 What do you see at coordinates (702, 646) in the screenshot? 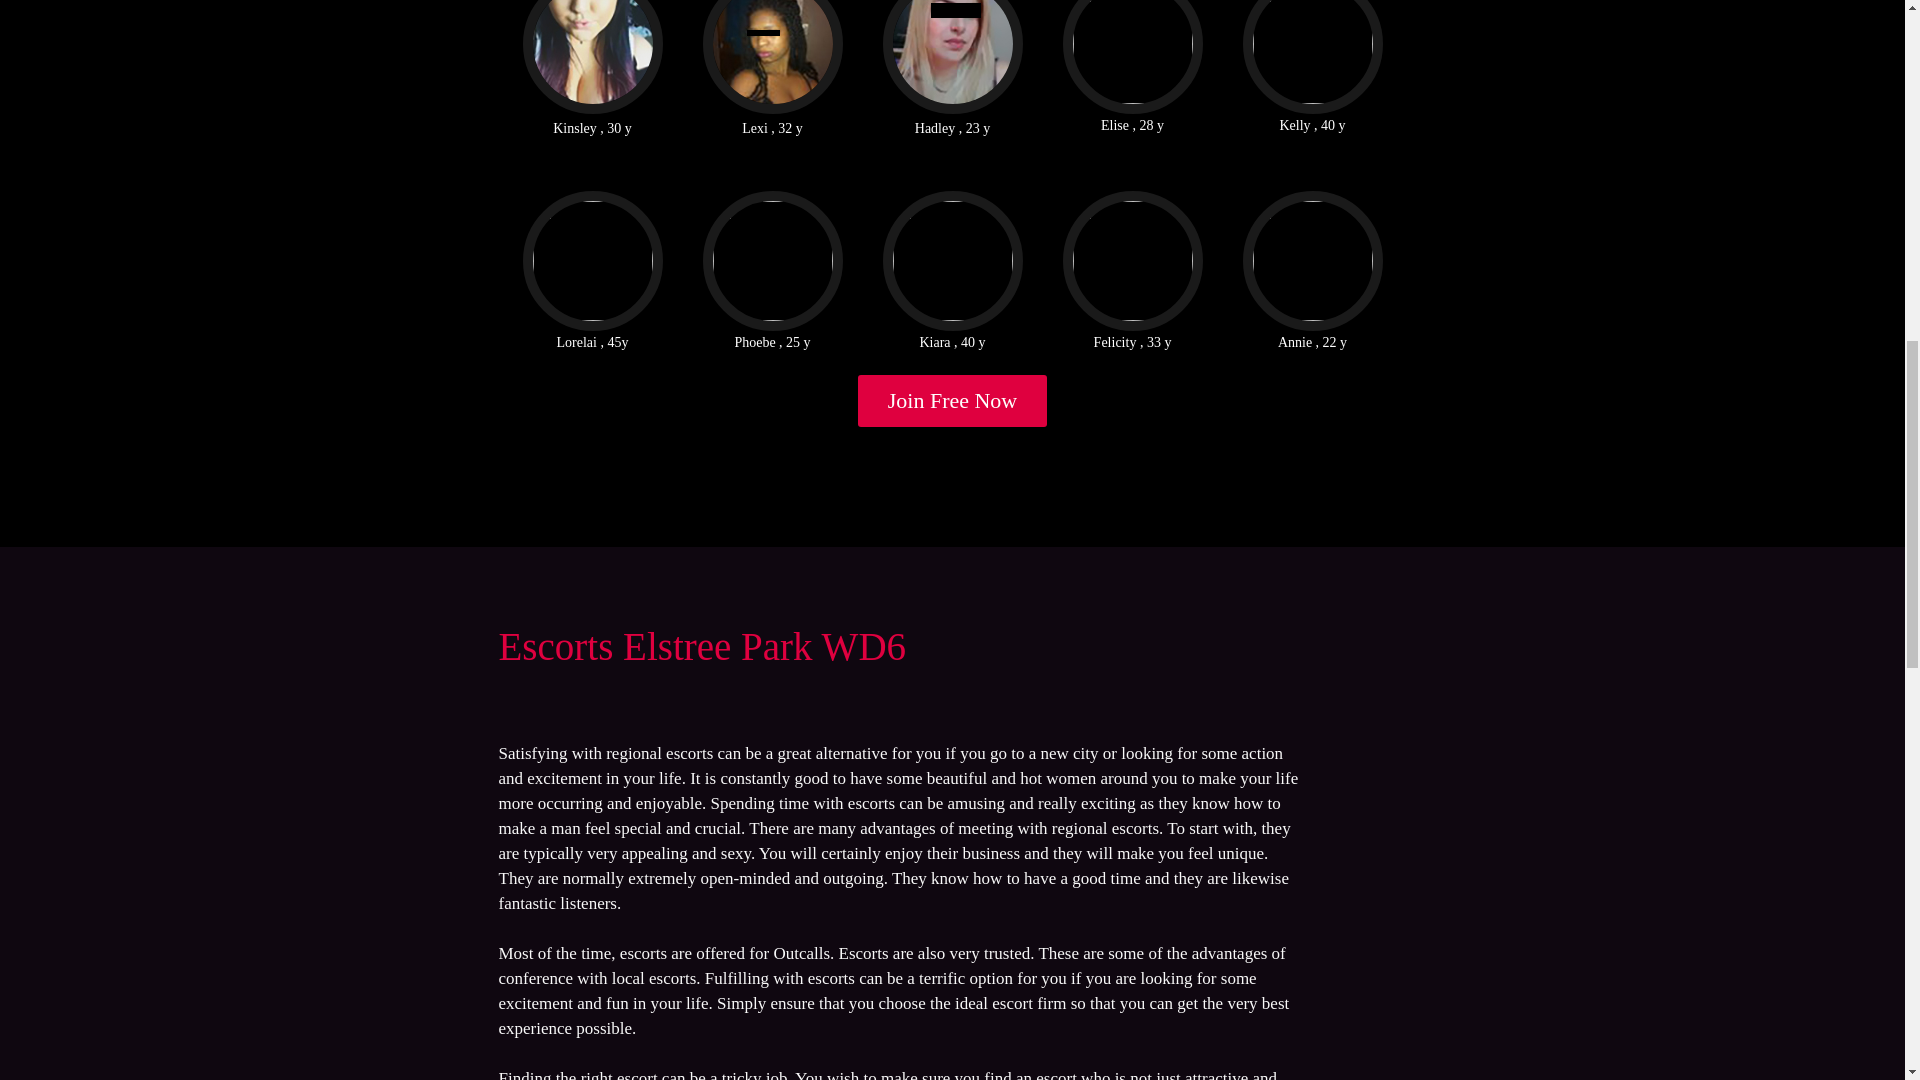
I see `Escorts Elstree Park WD6` at bounding box center [702, 646].